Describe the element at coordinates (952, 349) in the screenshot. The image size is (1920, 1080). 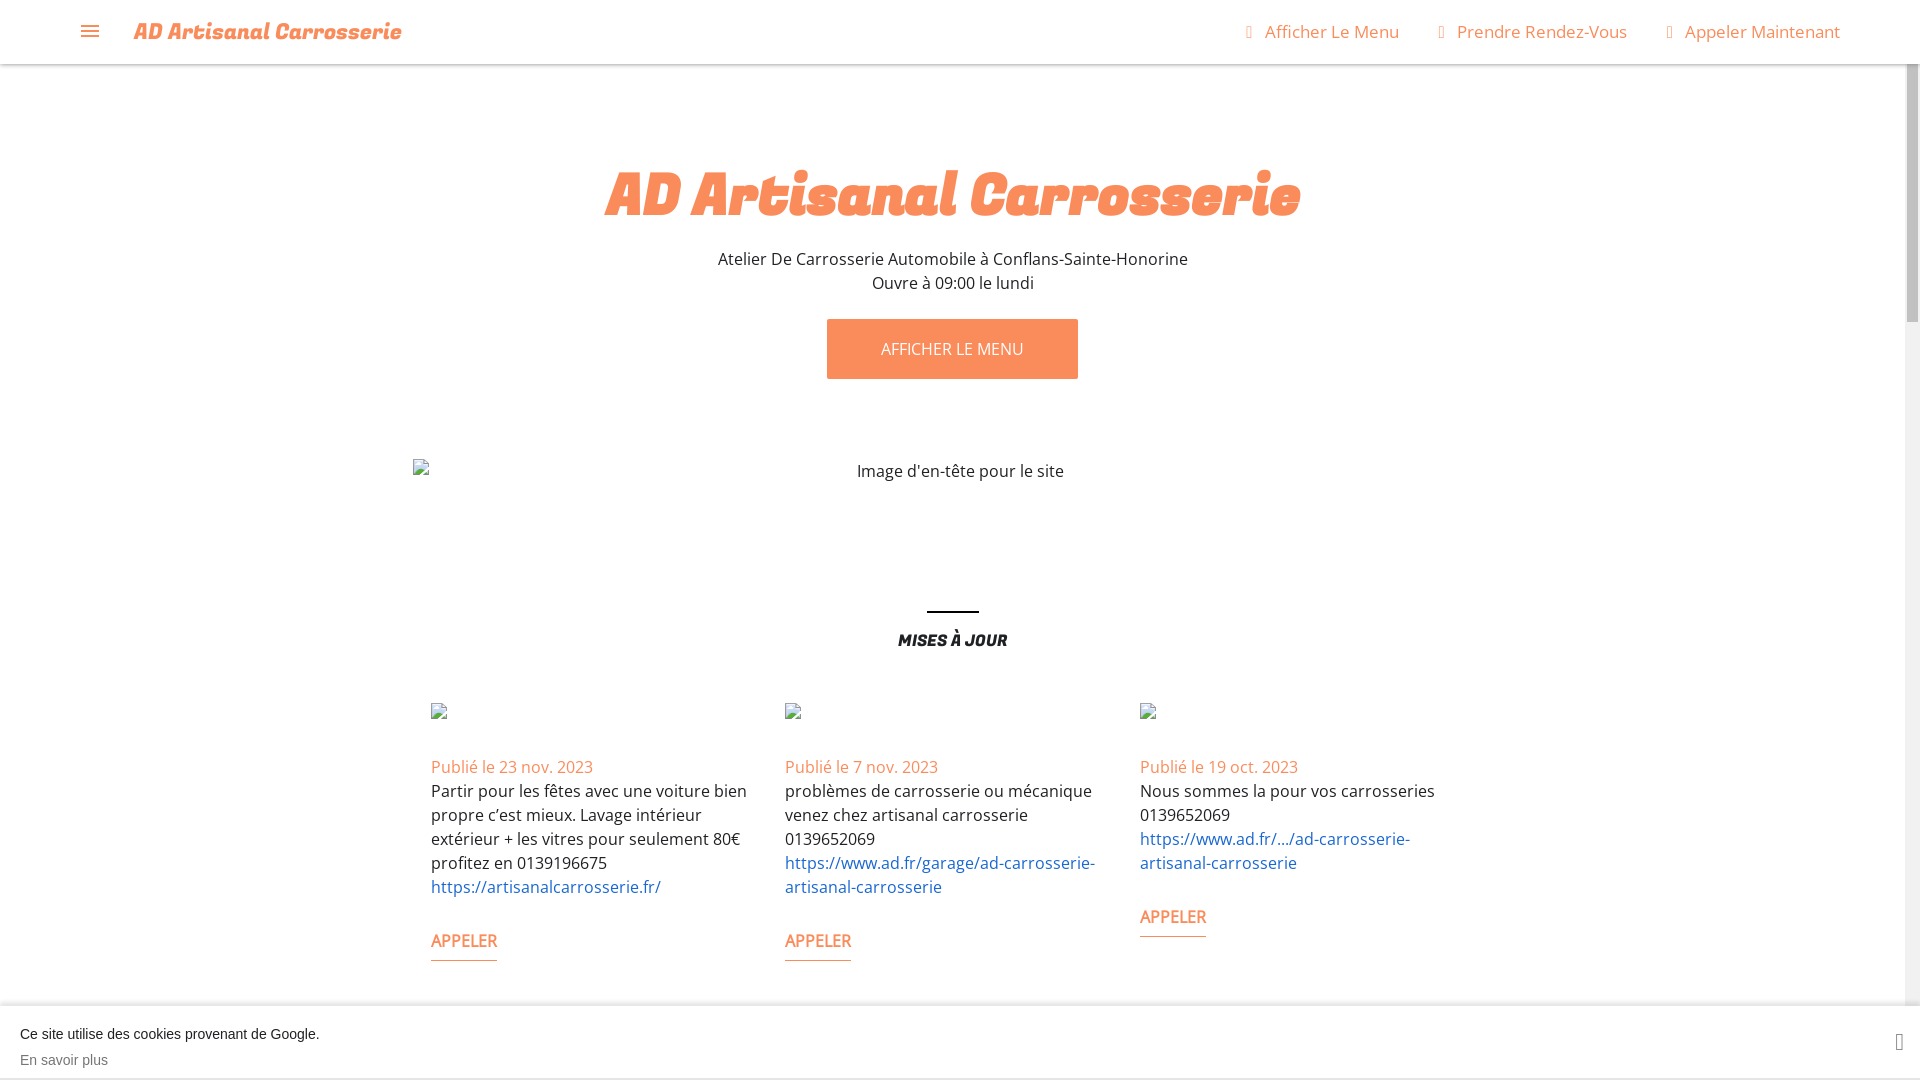
I see `AFFICHER LE MENU` at that location.